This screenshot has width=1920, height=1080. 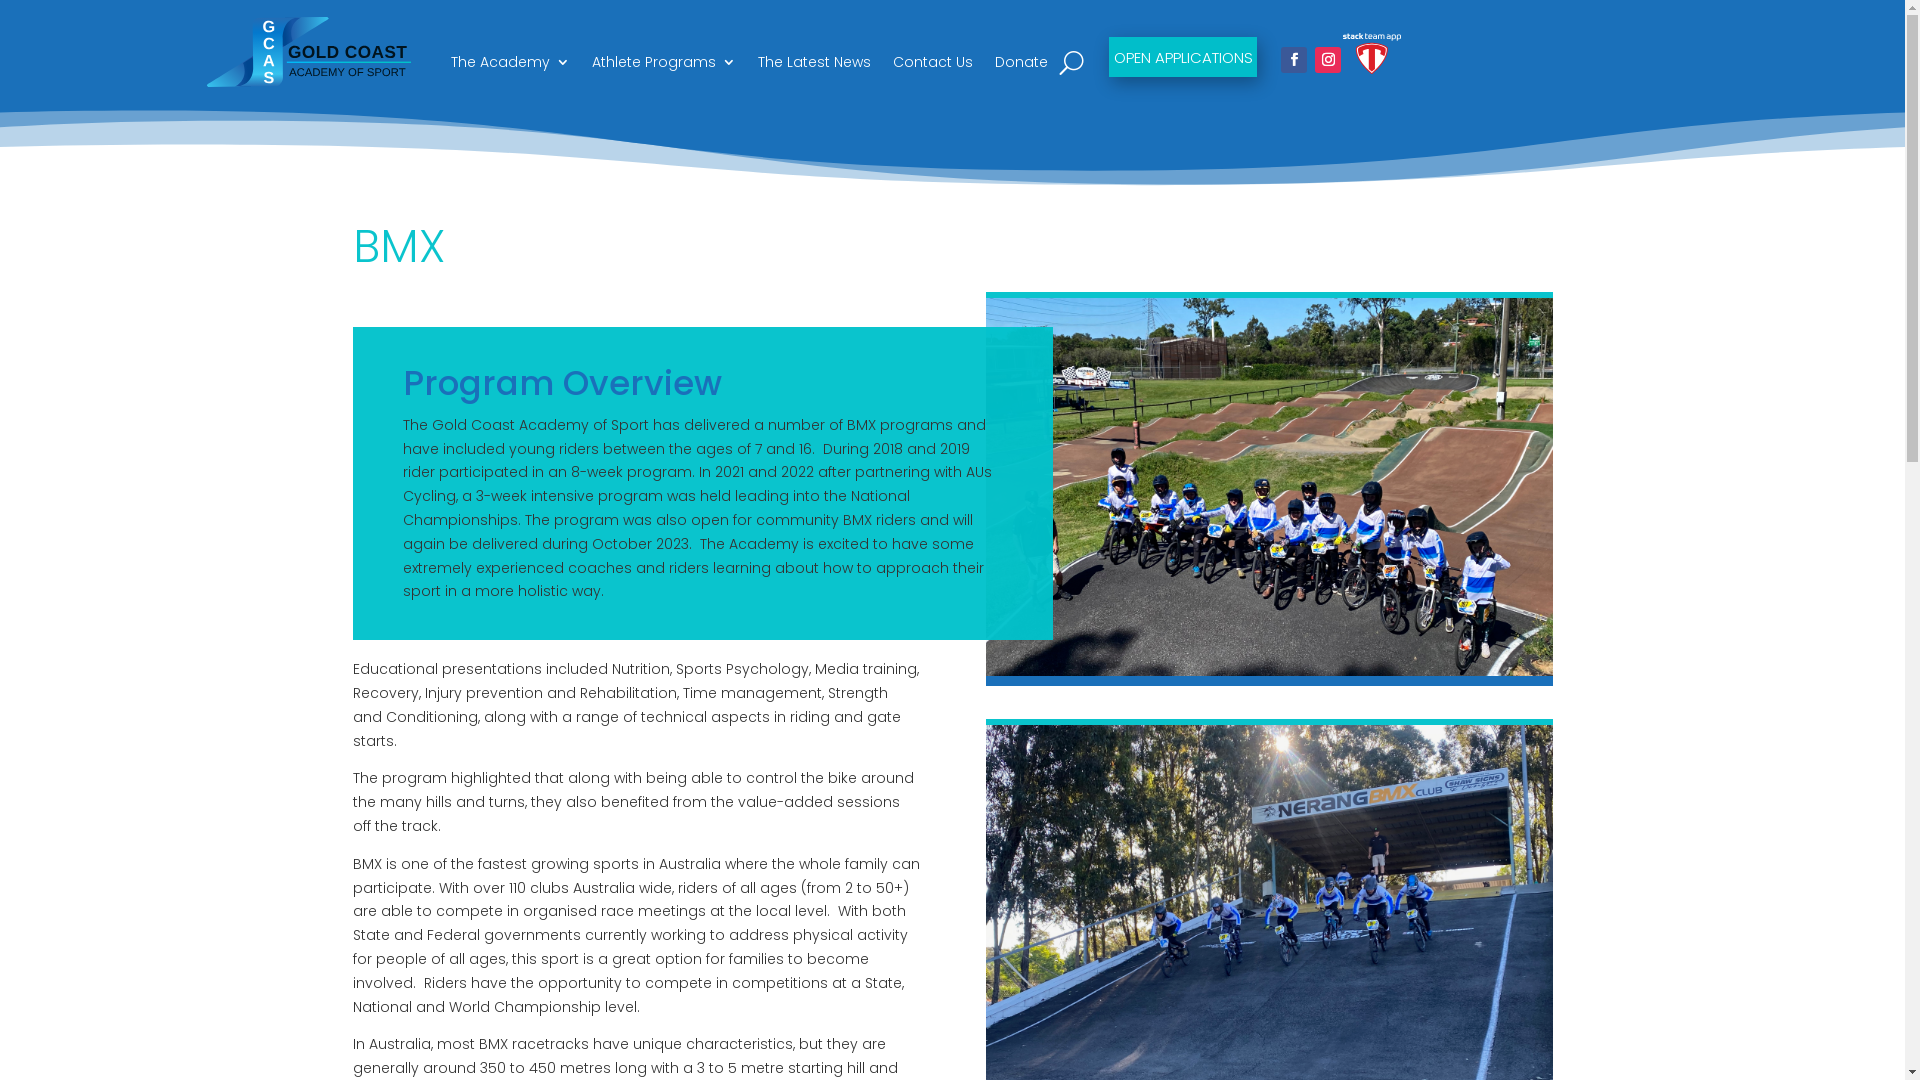 I want to click on stack-team-app-logo-negative-version-primary-logo, so click(x=1372, y=54).